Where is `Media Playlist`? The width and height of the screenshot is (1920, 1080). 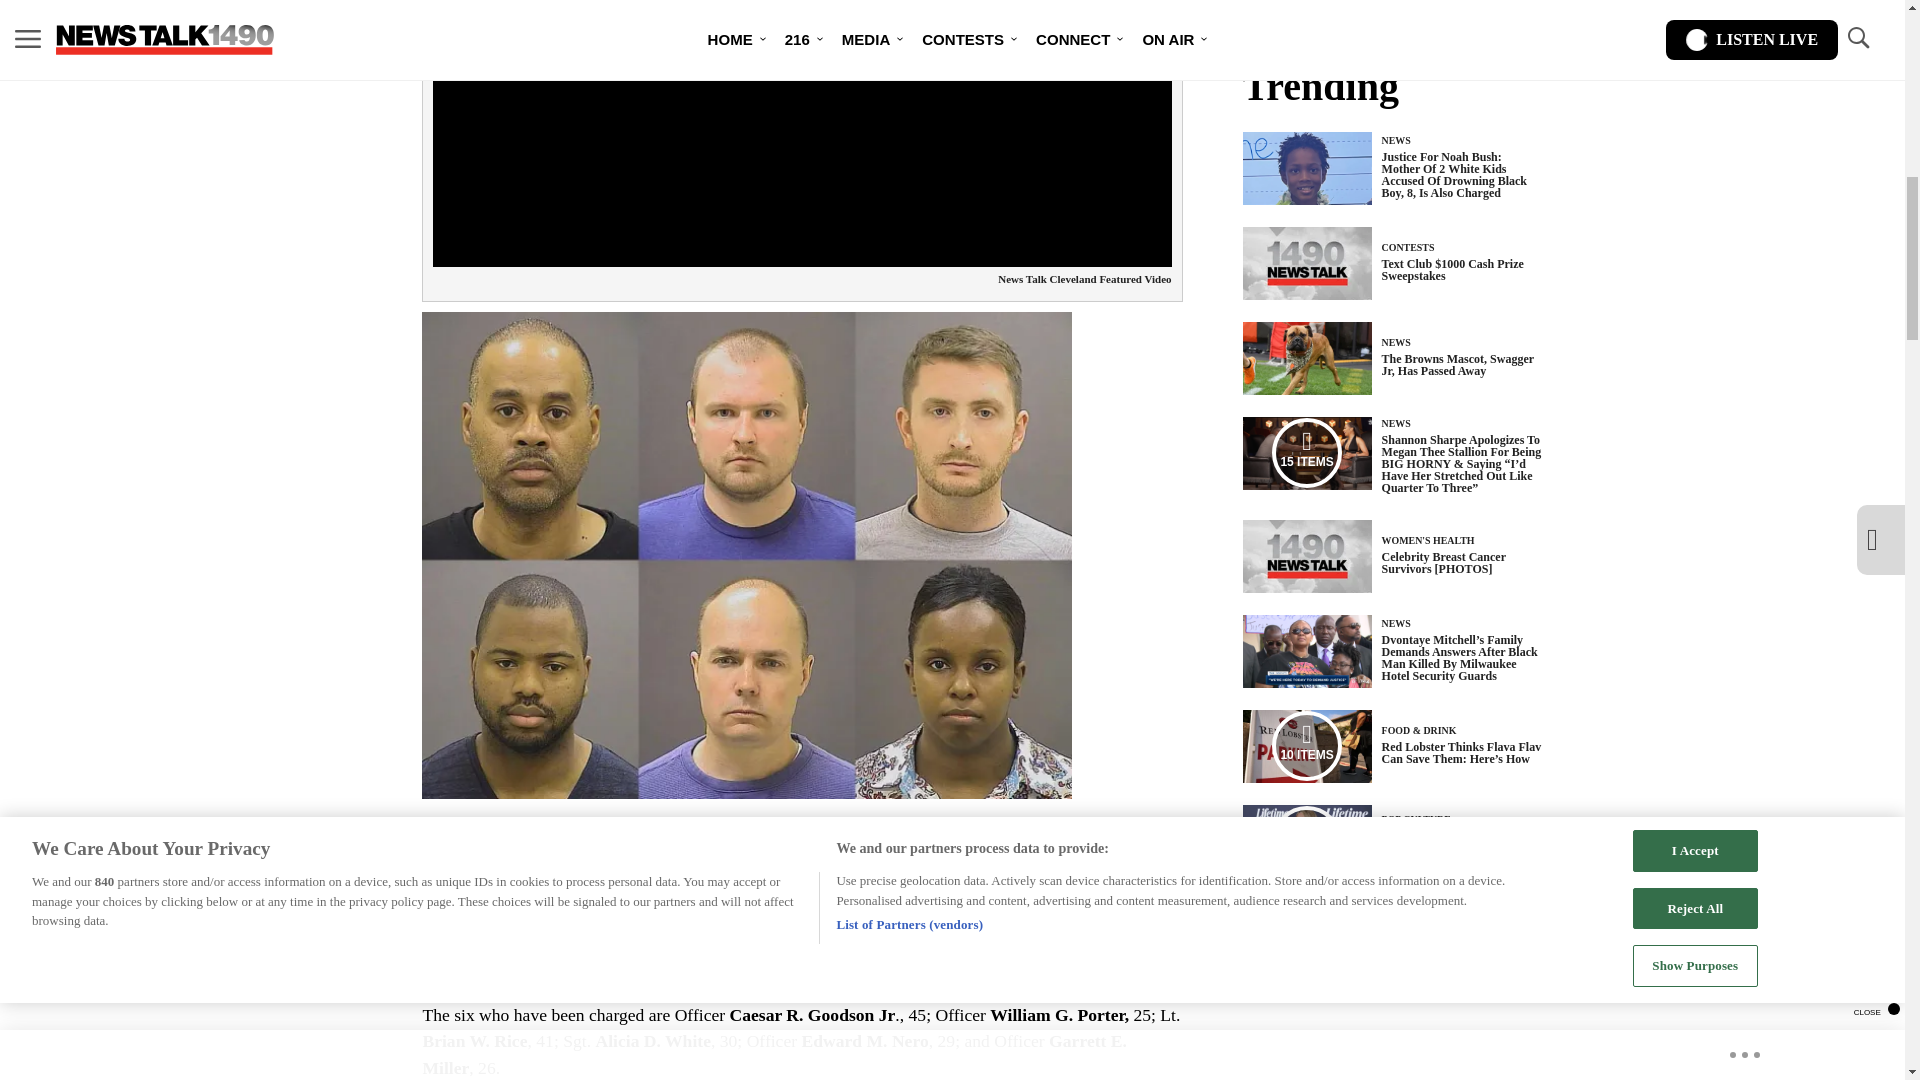
Media Playlist is located at coordinates (1306, 745).